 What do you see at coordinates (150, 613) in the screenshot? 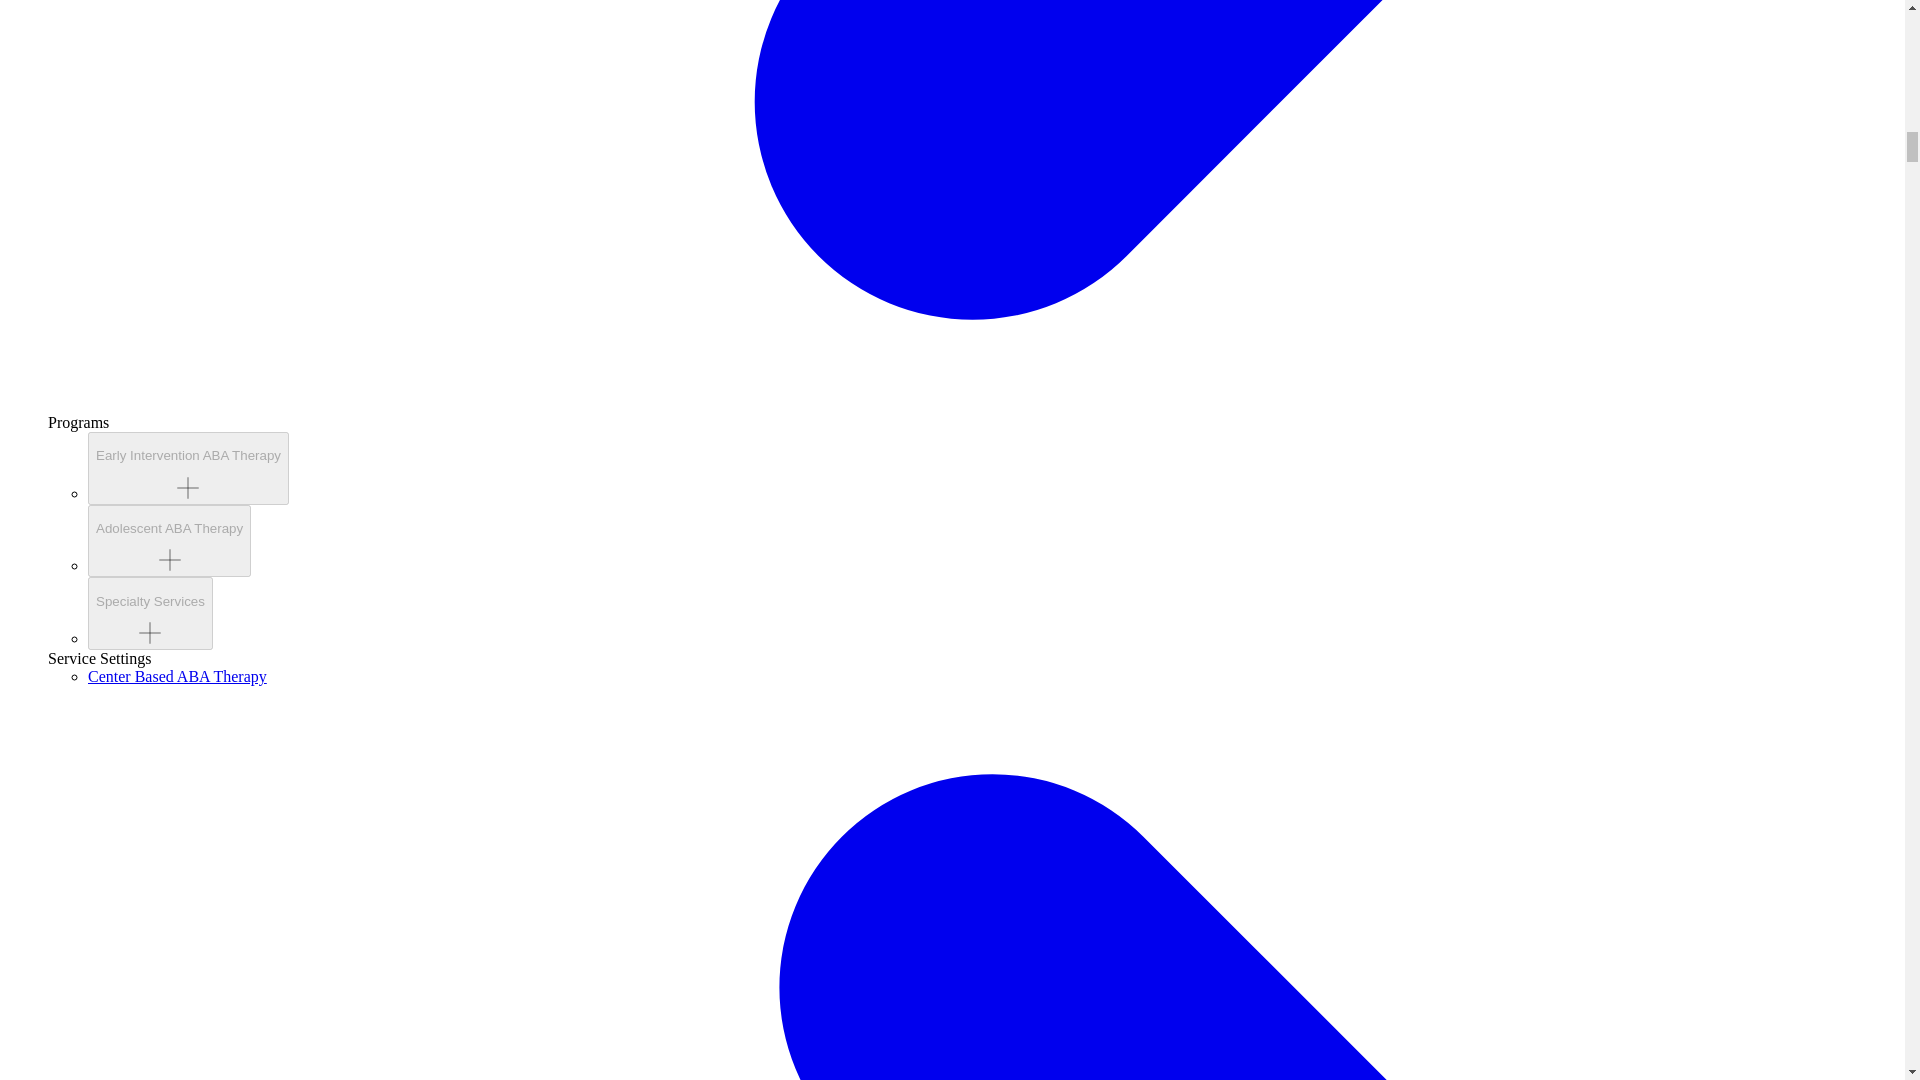
I see `Specialty Services` at bounding box center [150, 613].